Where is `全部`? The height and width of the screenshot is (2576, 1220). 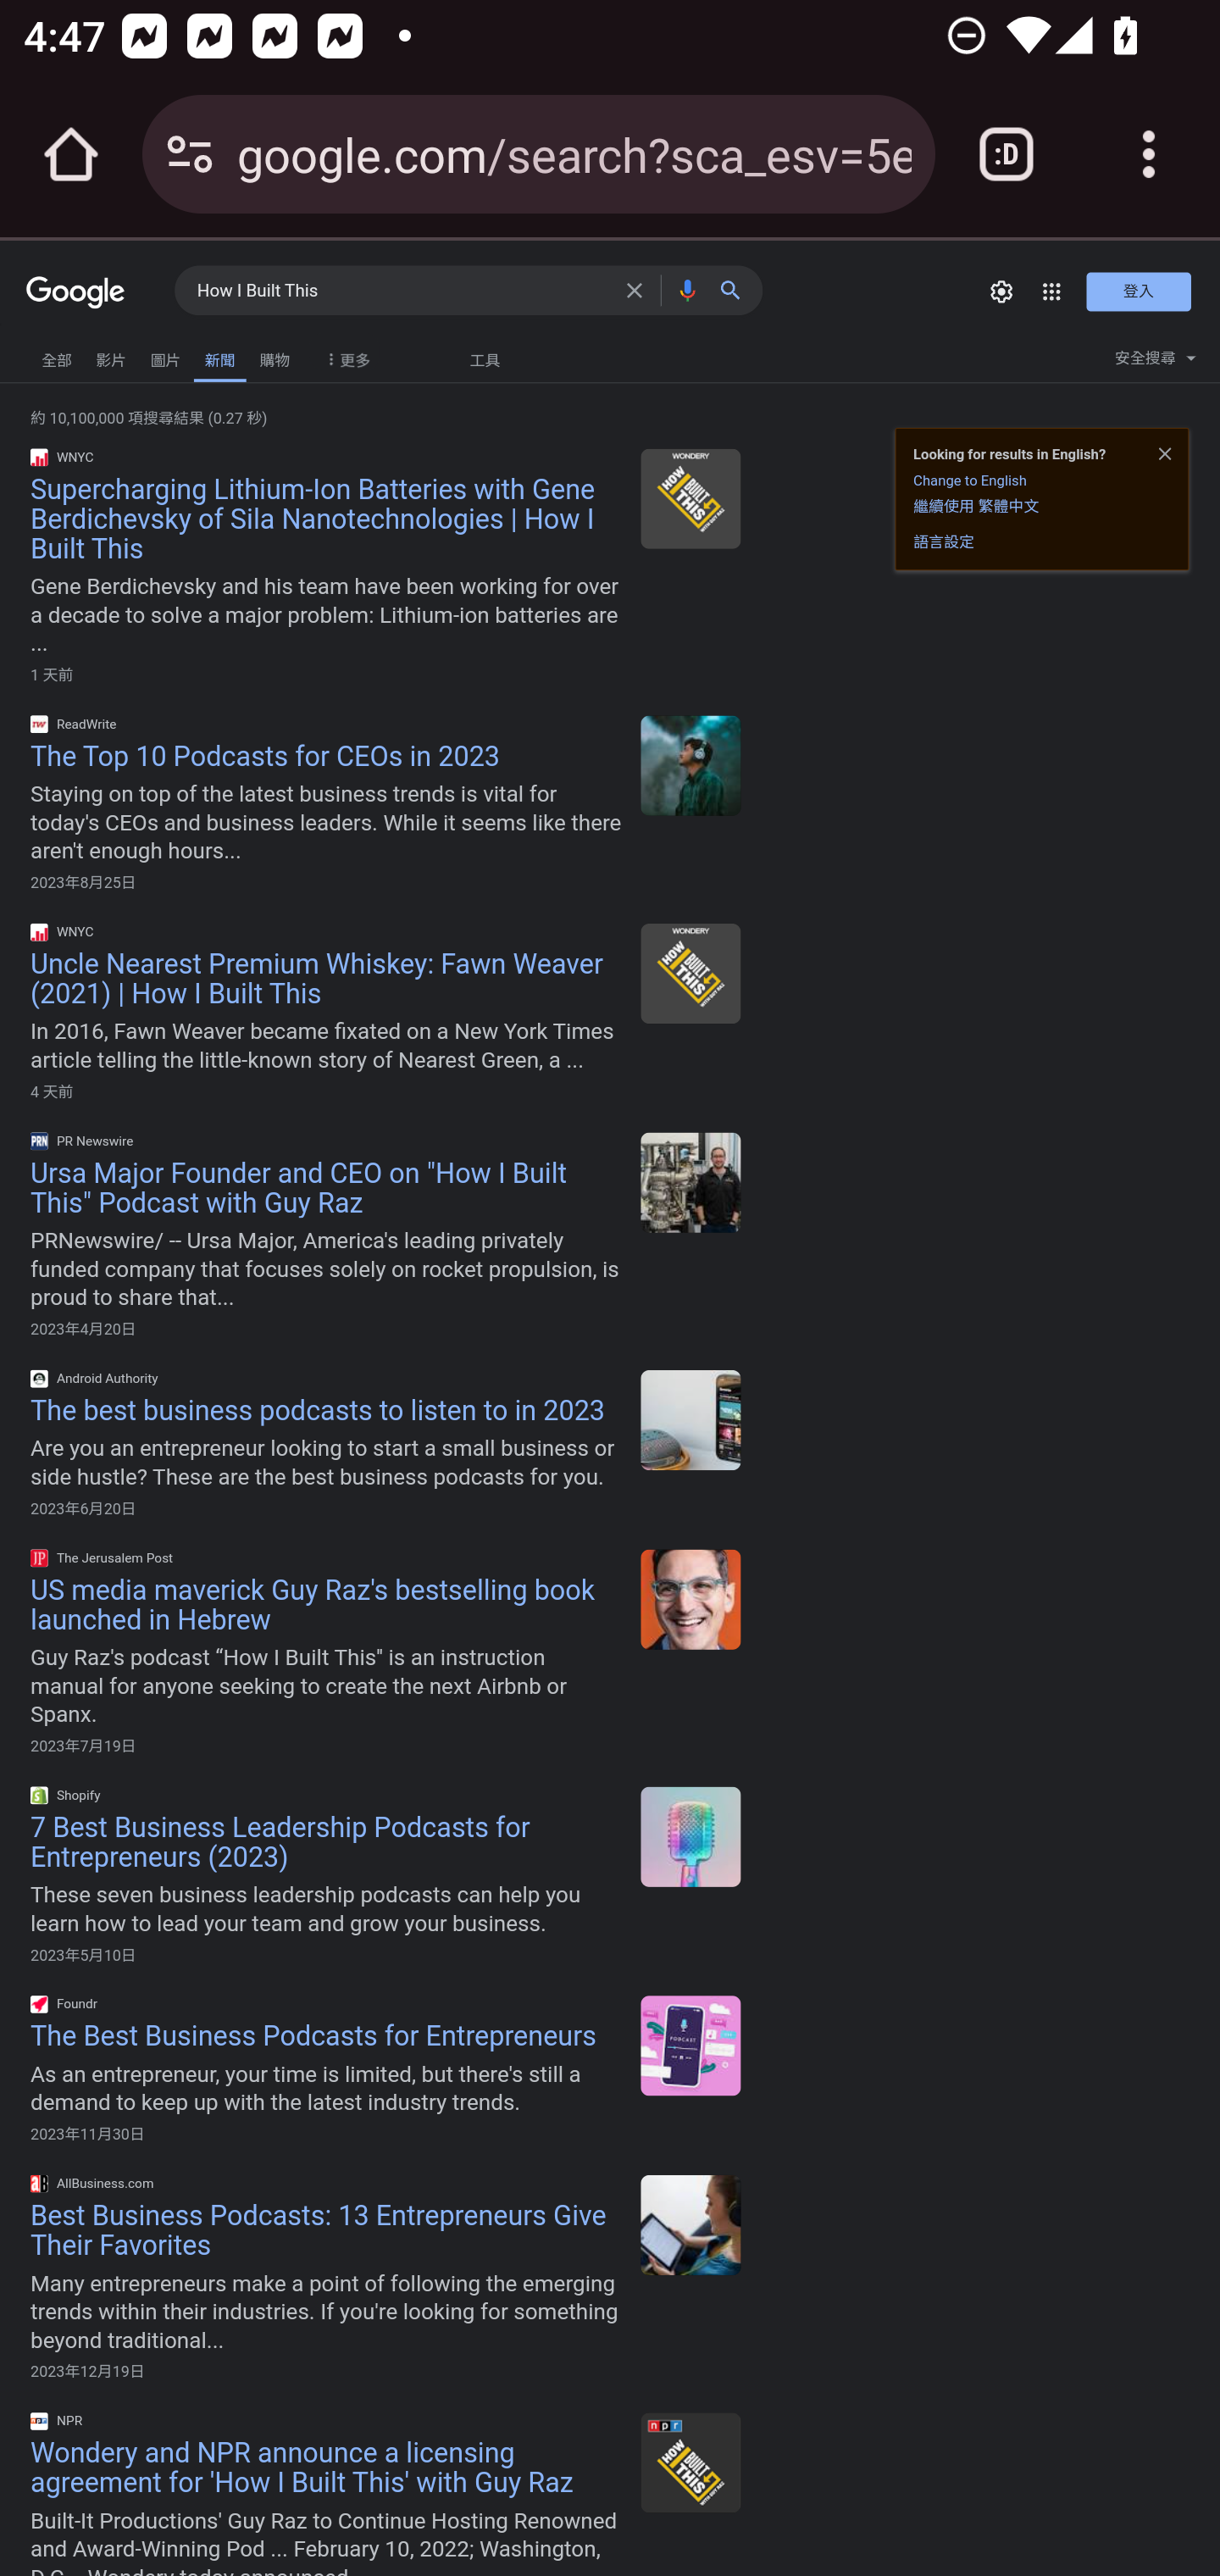 全部 is located at coordinates (58, 356).